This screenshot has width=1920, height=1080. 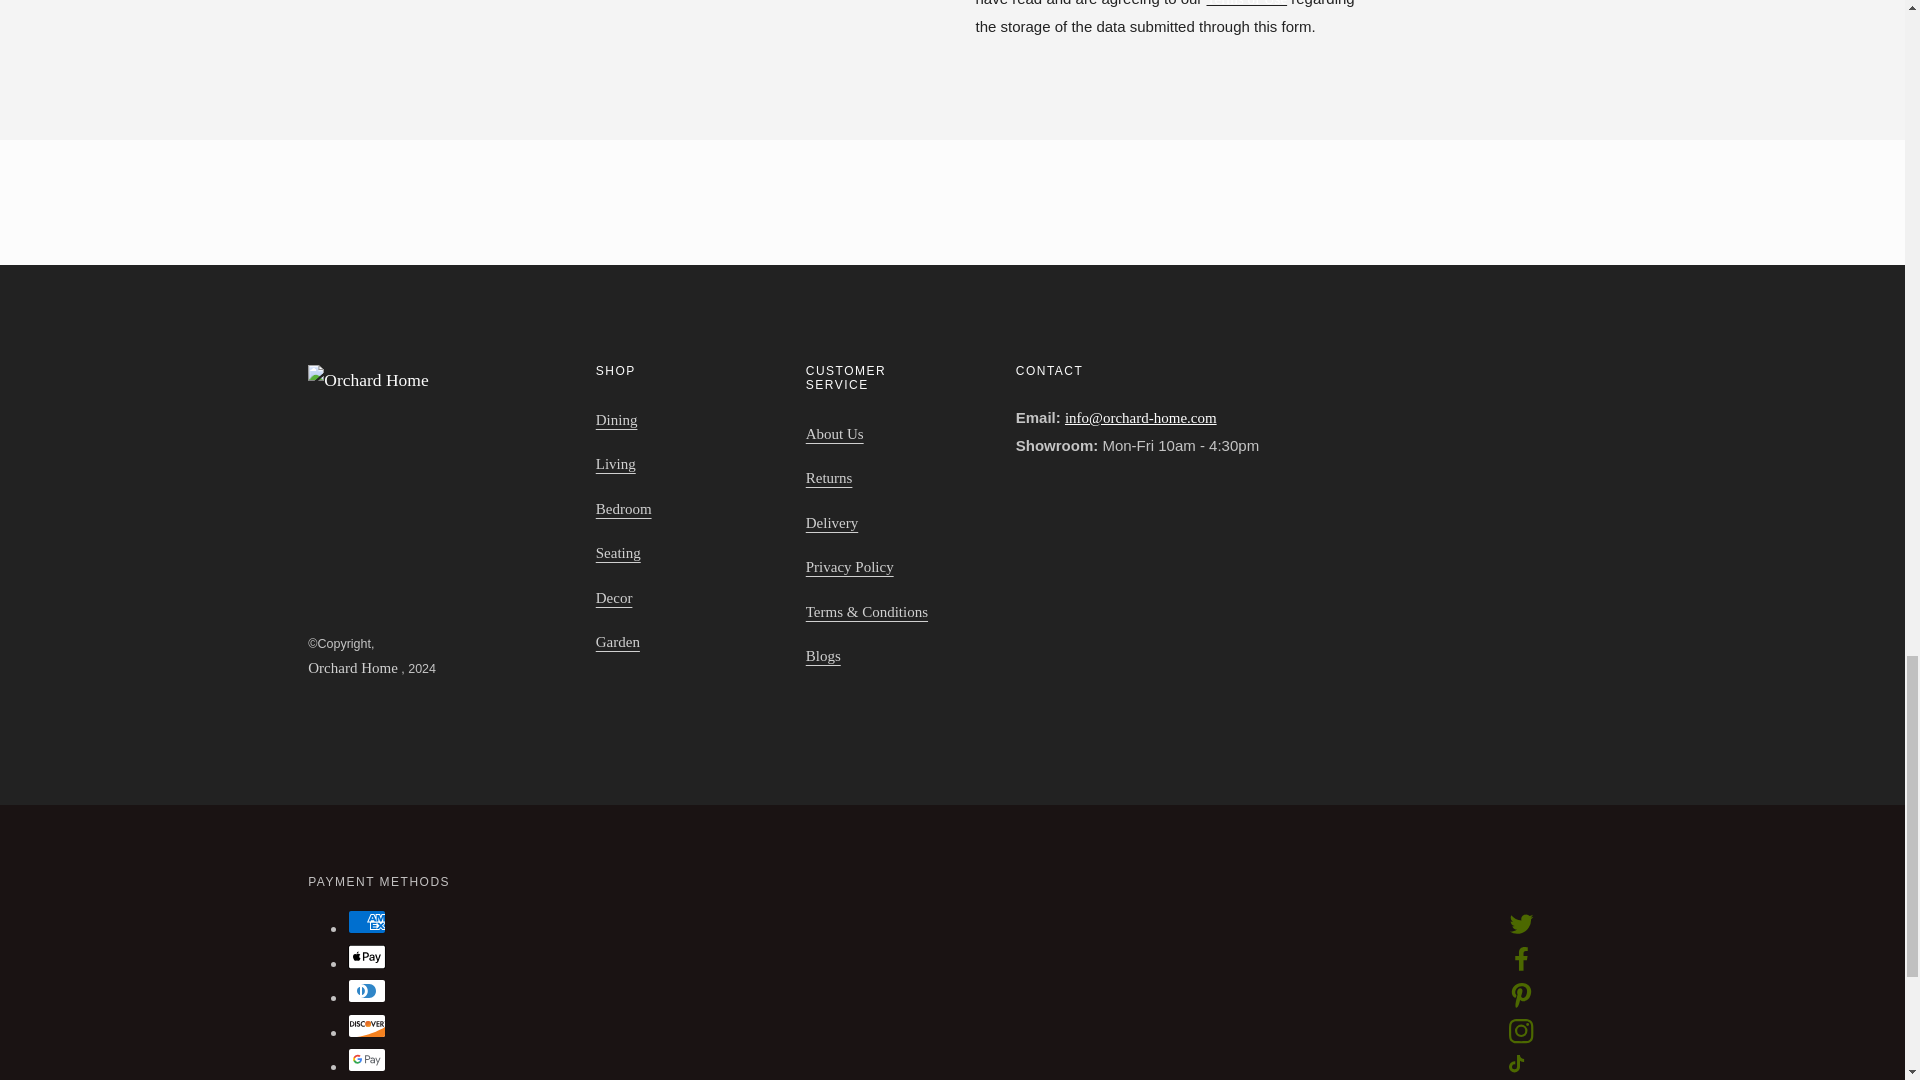 I want to click on Diners Club, so click(x=366, y=990).